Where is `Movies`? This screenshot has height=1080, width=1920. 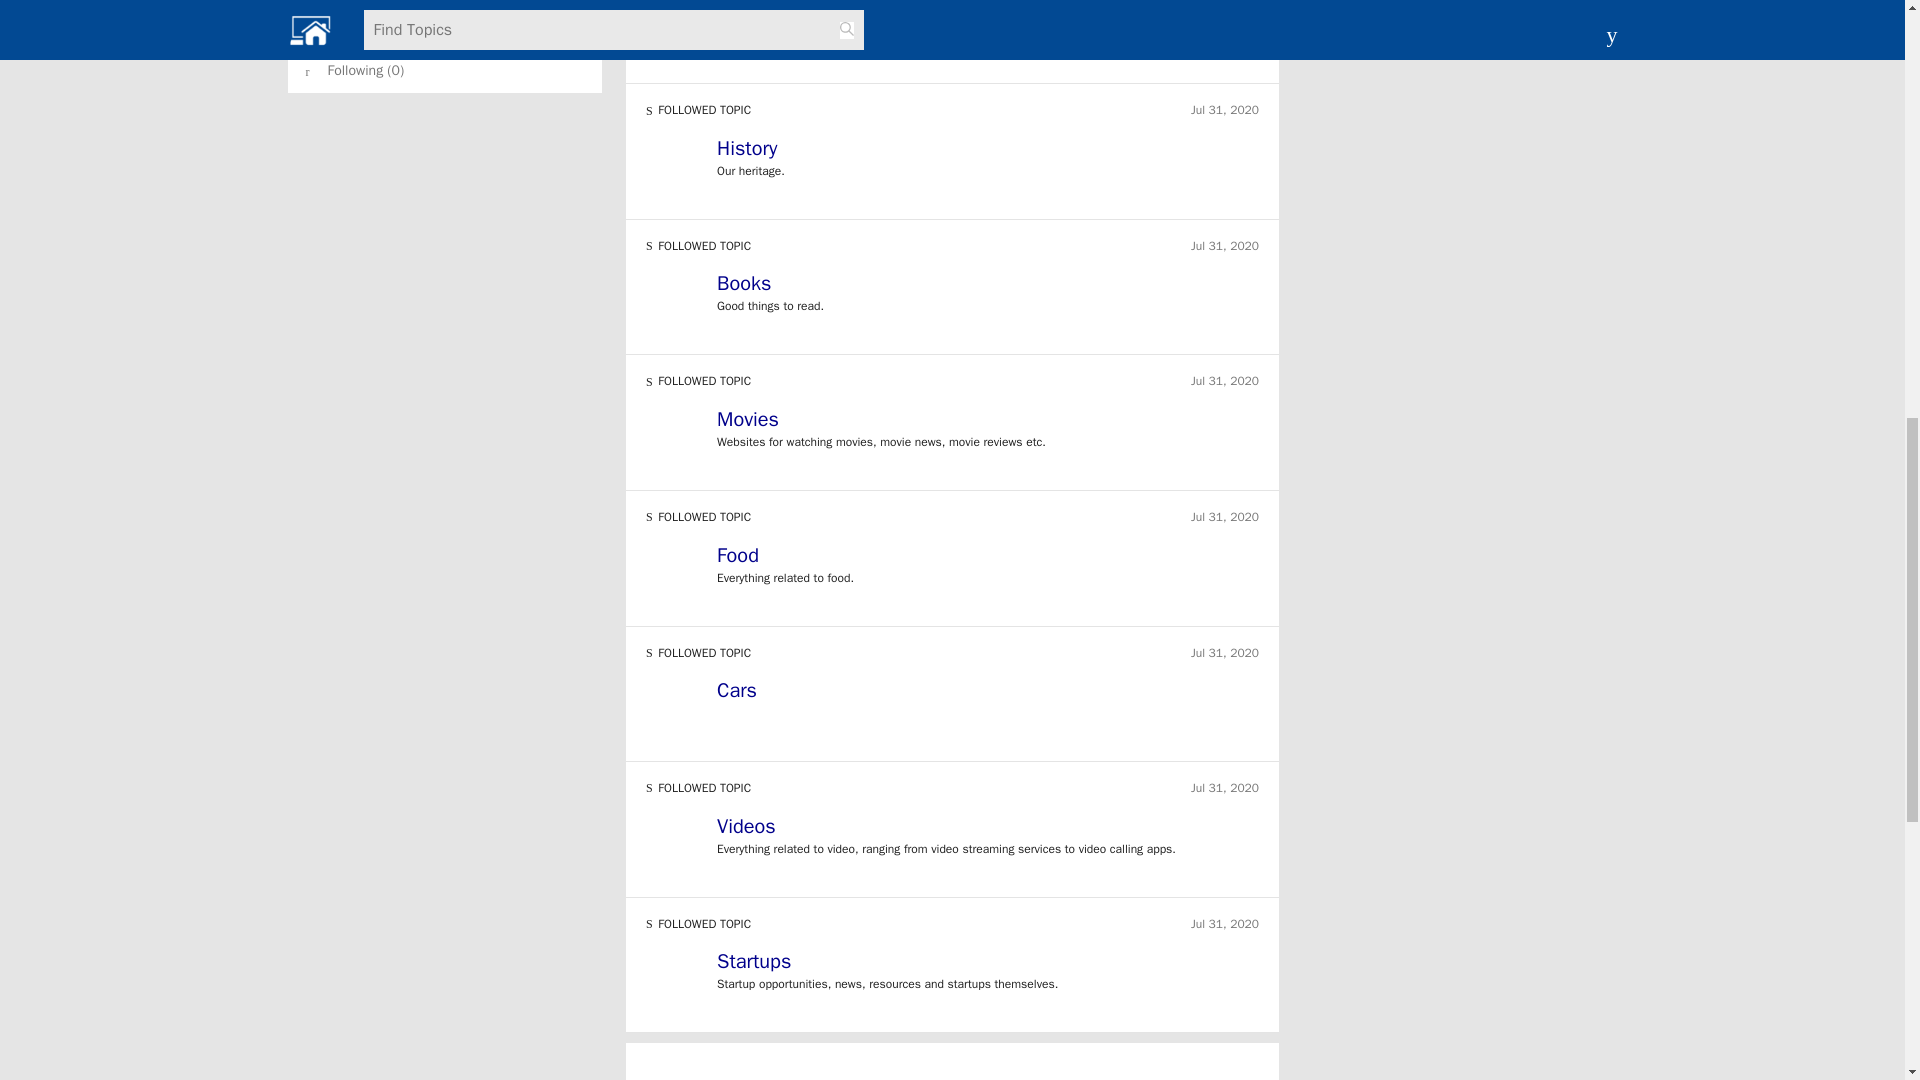 Movies is located at coordinates (988, 422).